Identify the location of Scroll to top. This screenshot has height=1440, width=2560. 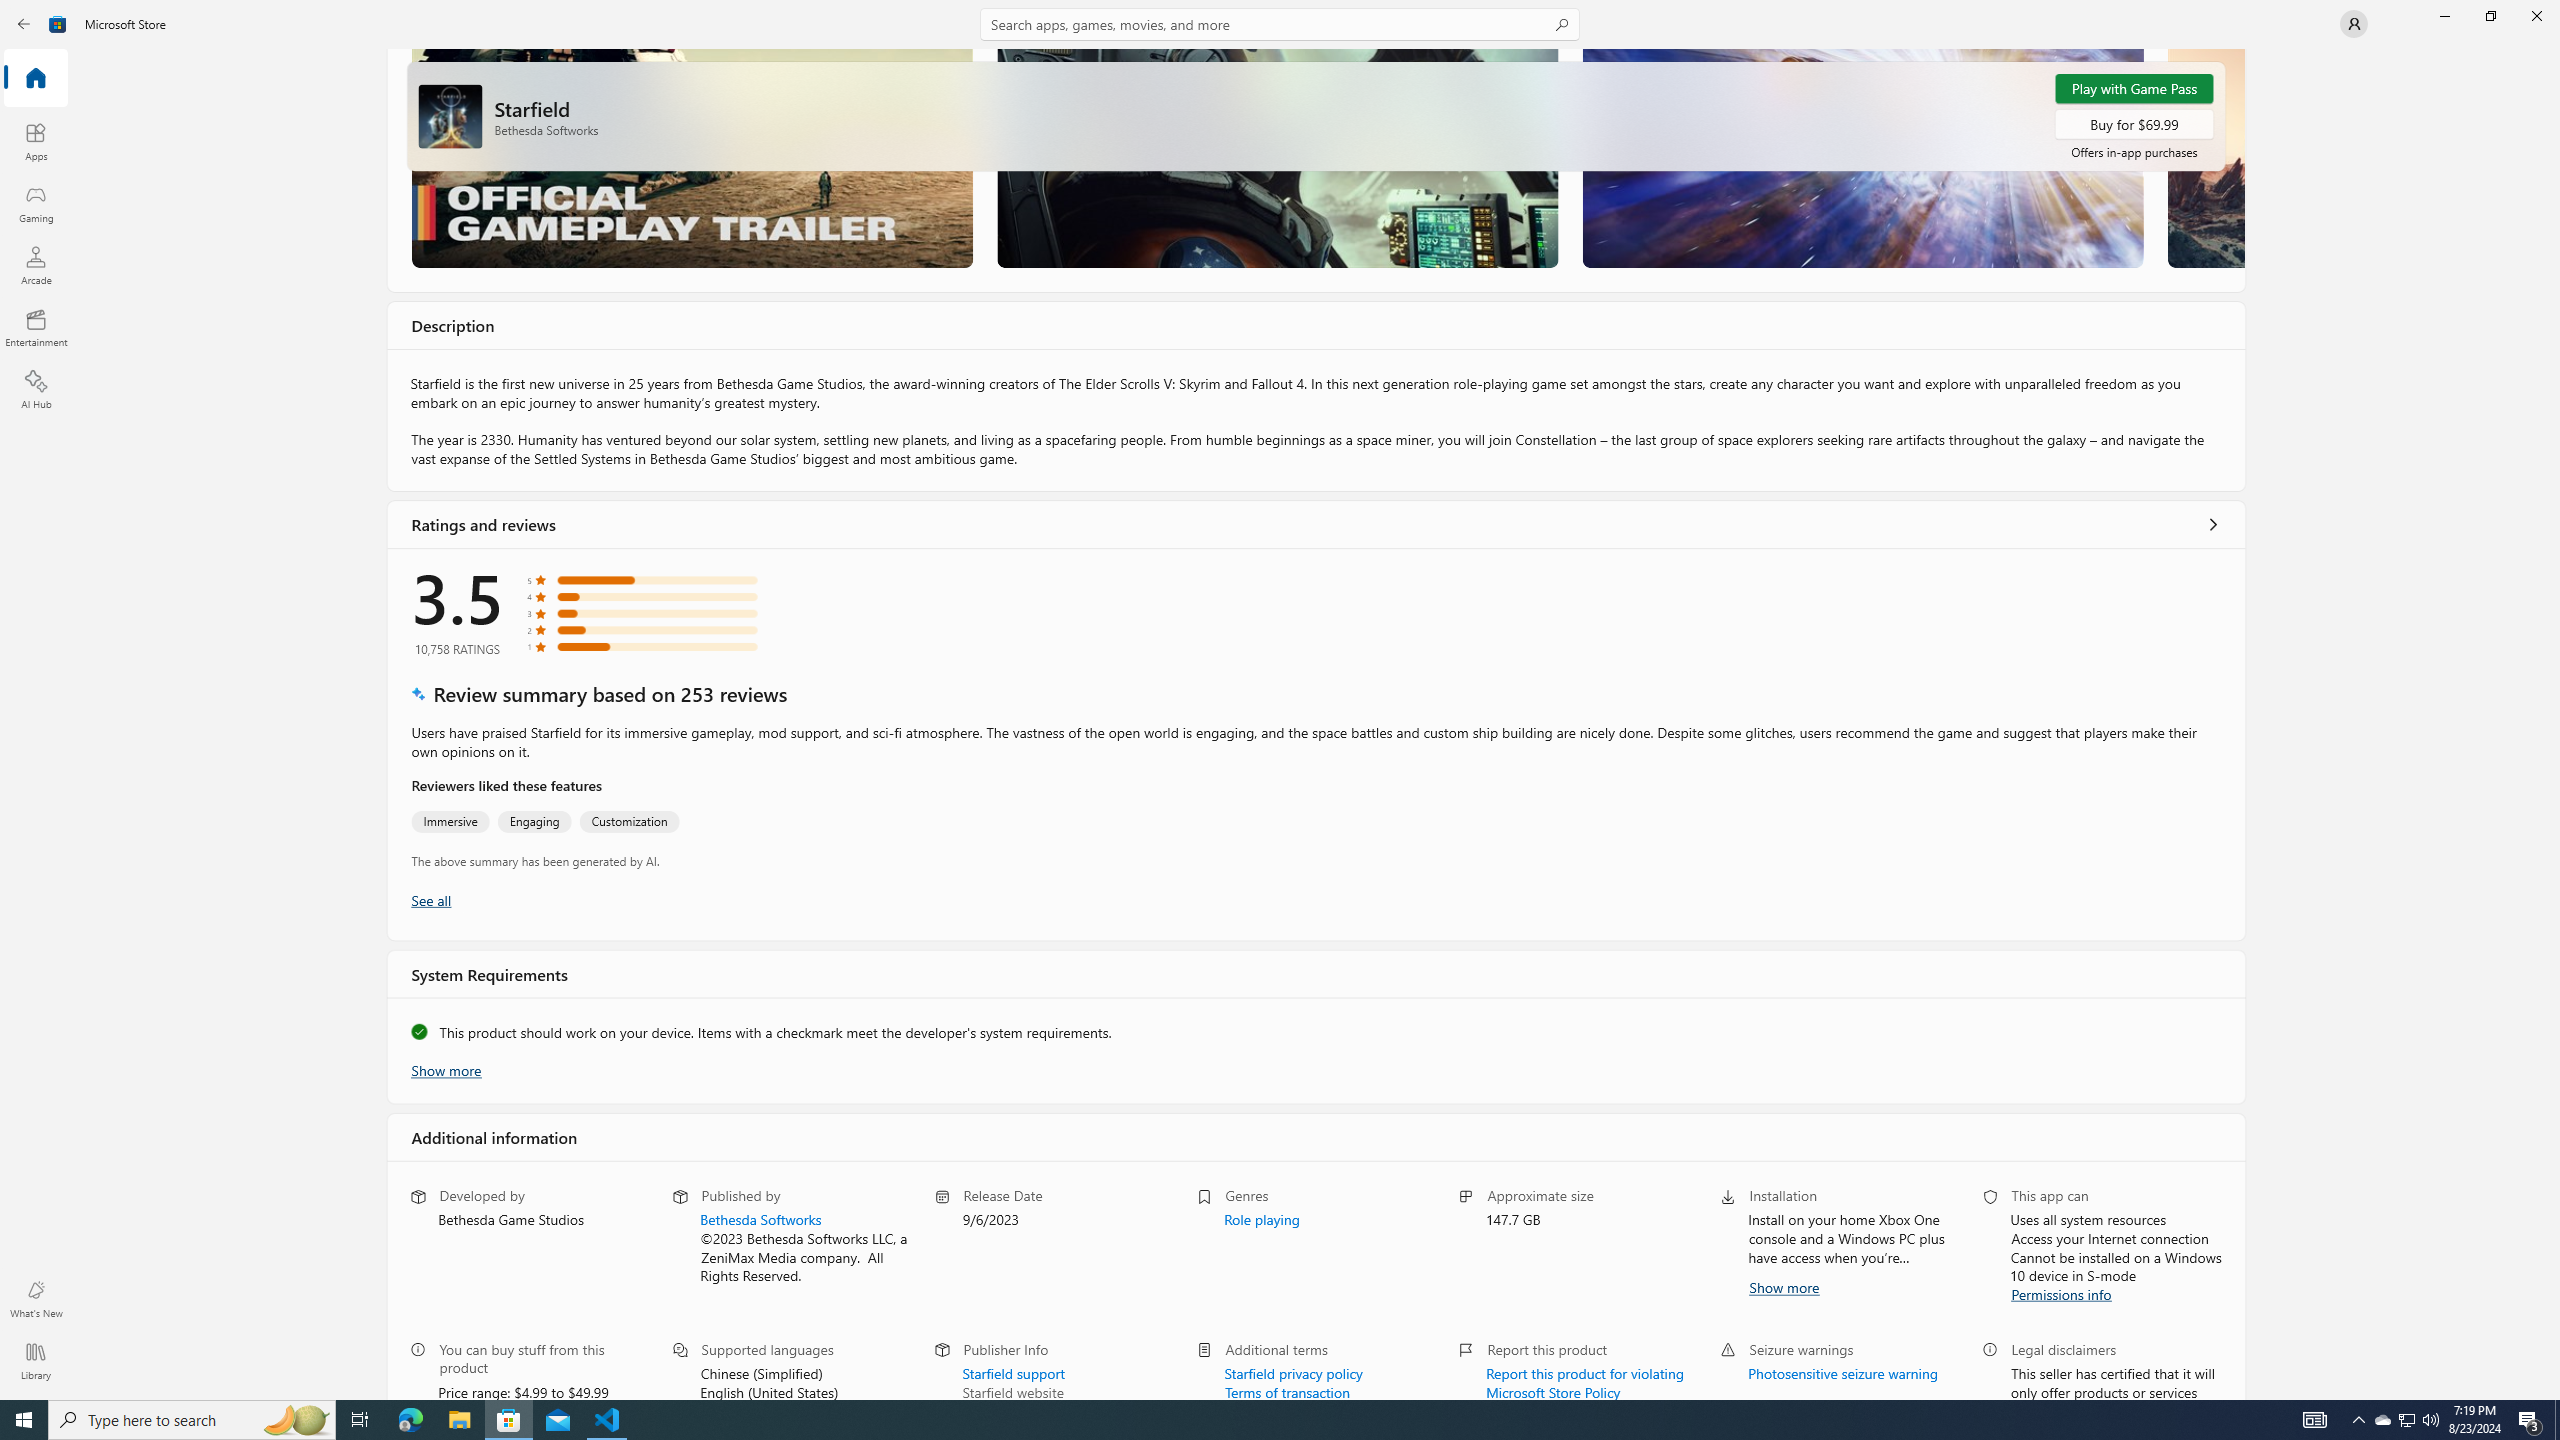
(1317, 116).